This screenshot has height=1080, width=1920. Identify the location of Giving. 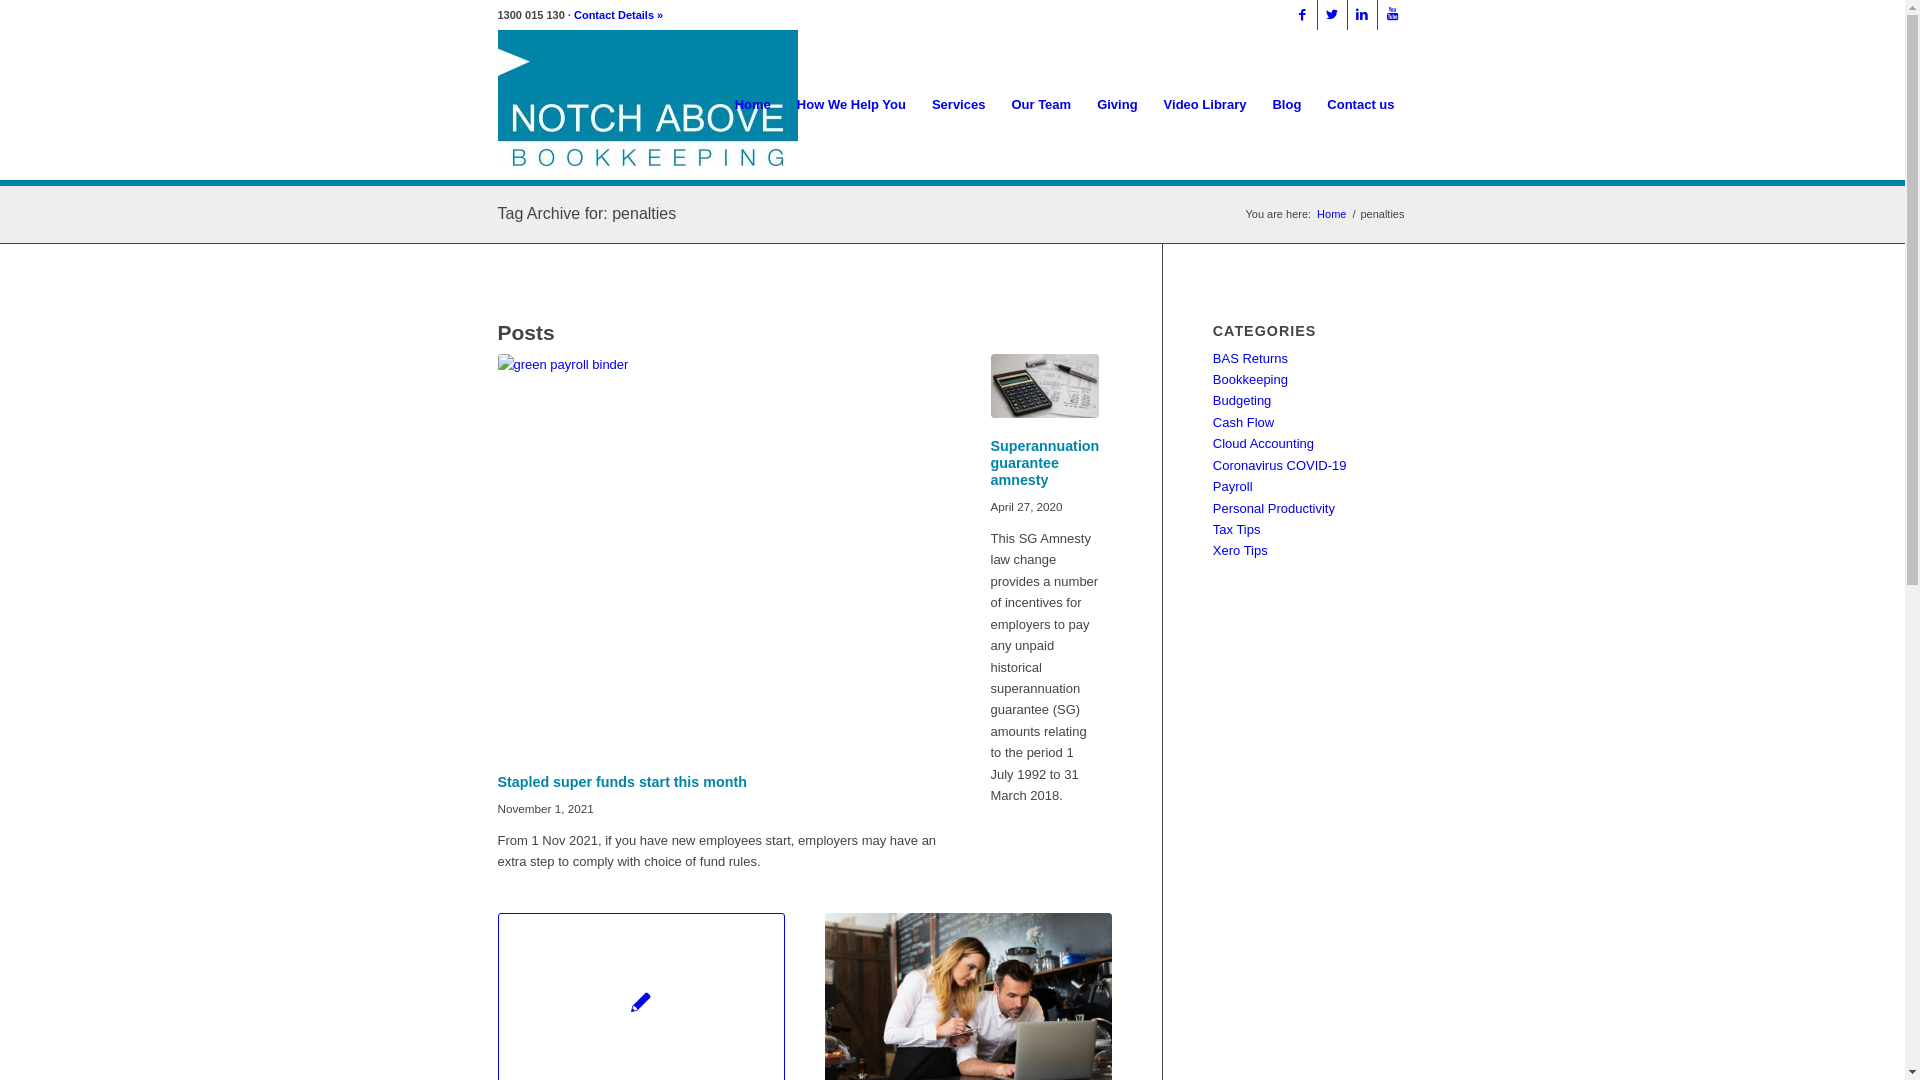
(1117, 105).